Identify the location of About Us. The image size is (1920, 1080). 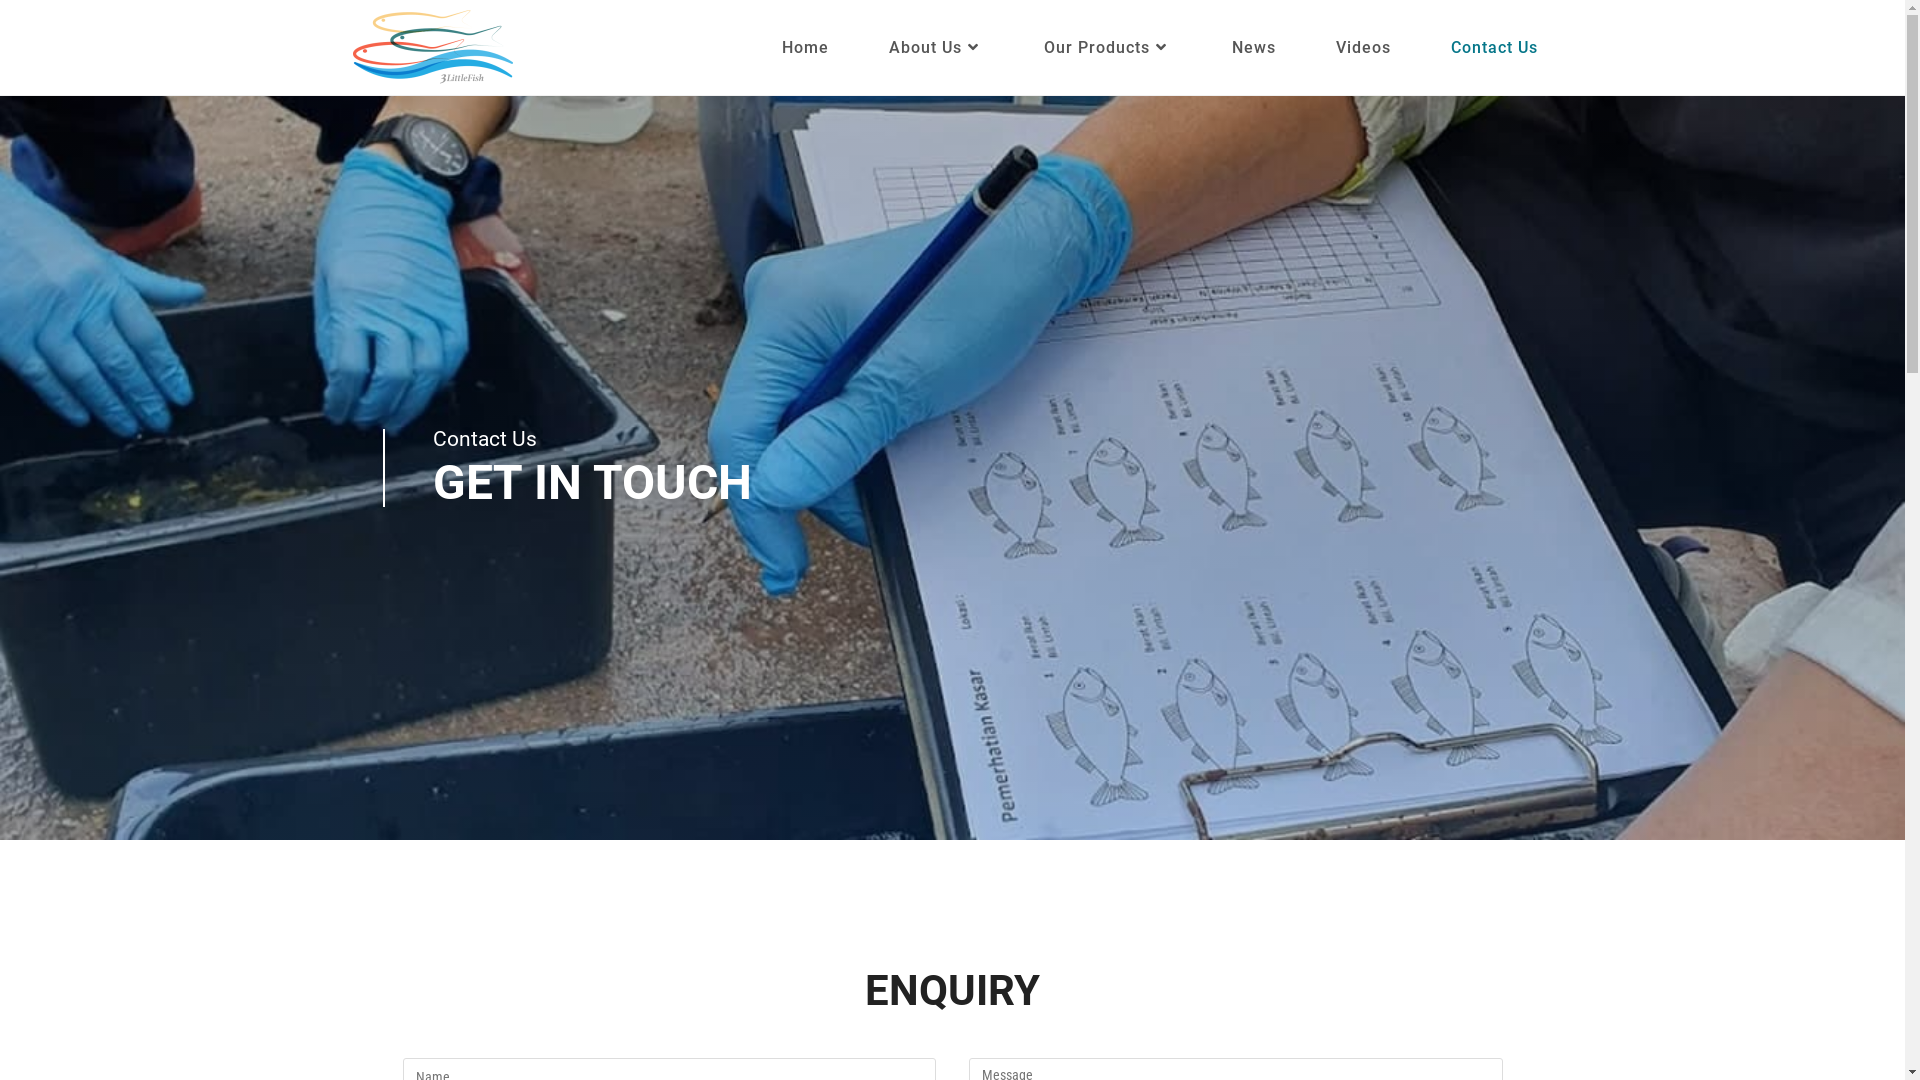
(936, 48).